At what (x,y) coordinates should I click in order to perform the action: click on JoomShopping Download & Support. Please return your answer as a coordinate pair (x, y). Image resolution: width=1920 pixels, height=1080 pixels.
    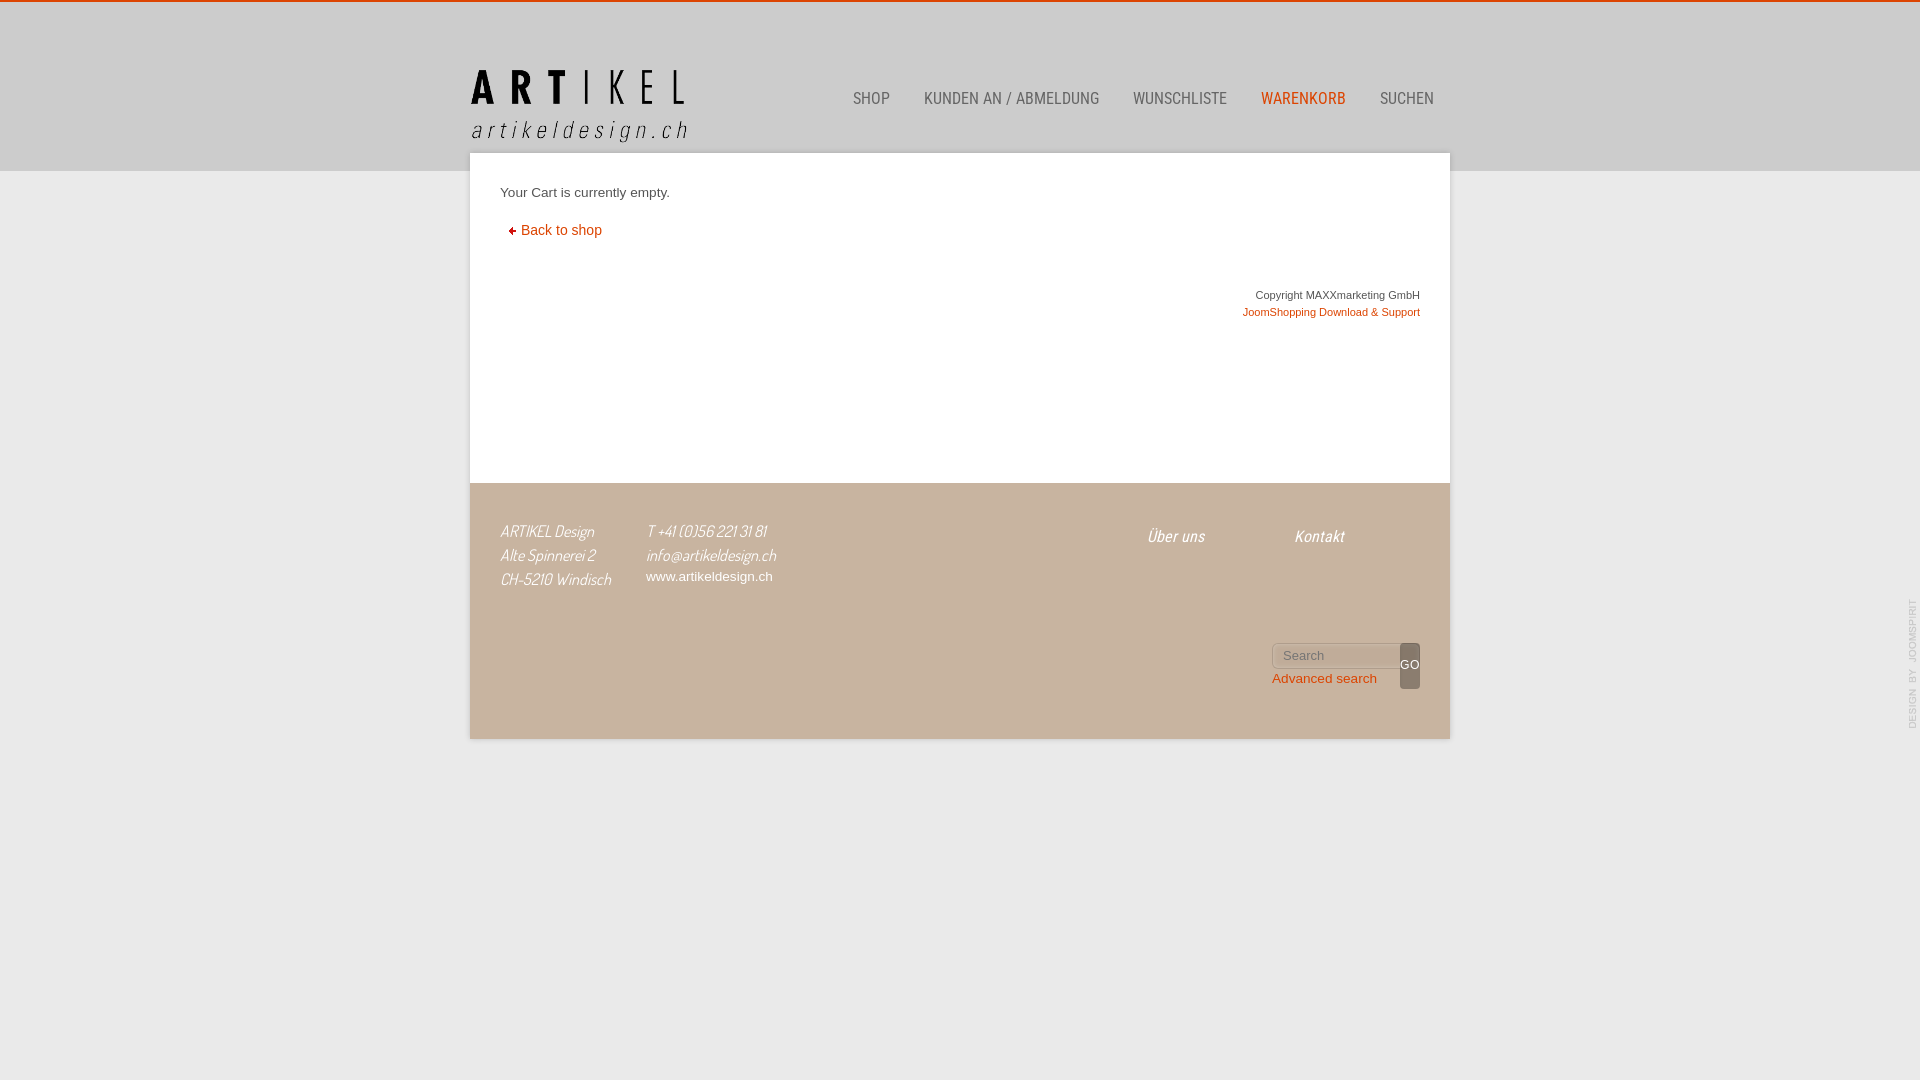
    Looking at the image, I should click on (1332, 312).